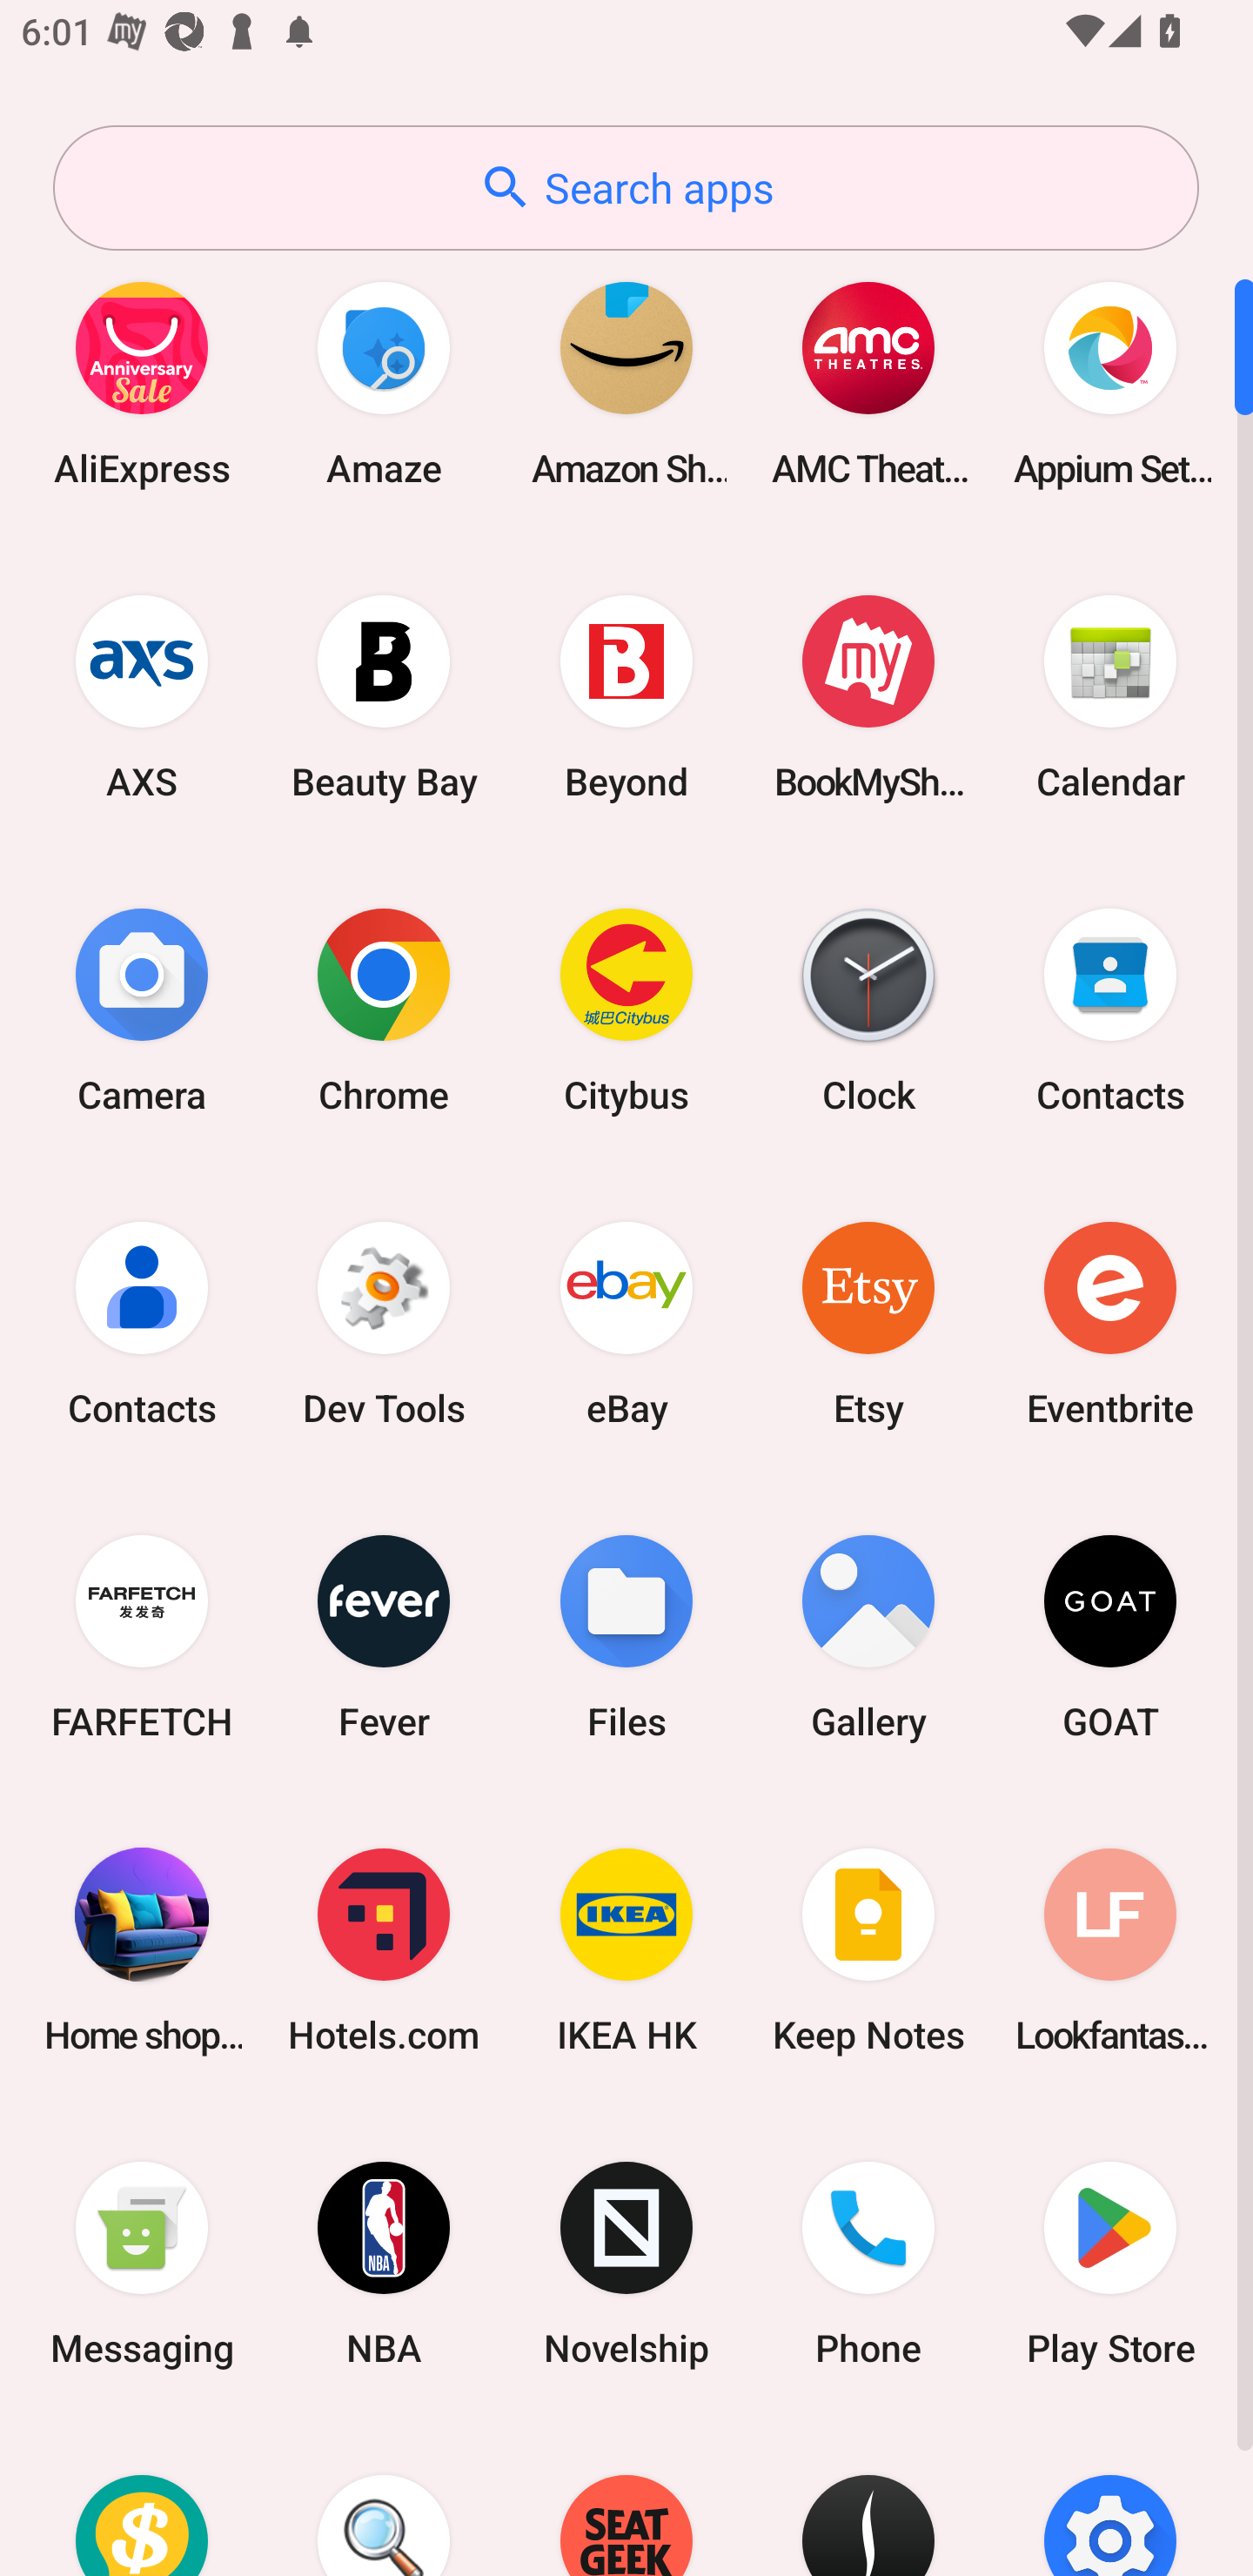  Describe the element at coordinates (1110, 383) in the screenshot. I see `Appium Settings` at that location.